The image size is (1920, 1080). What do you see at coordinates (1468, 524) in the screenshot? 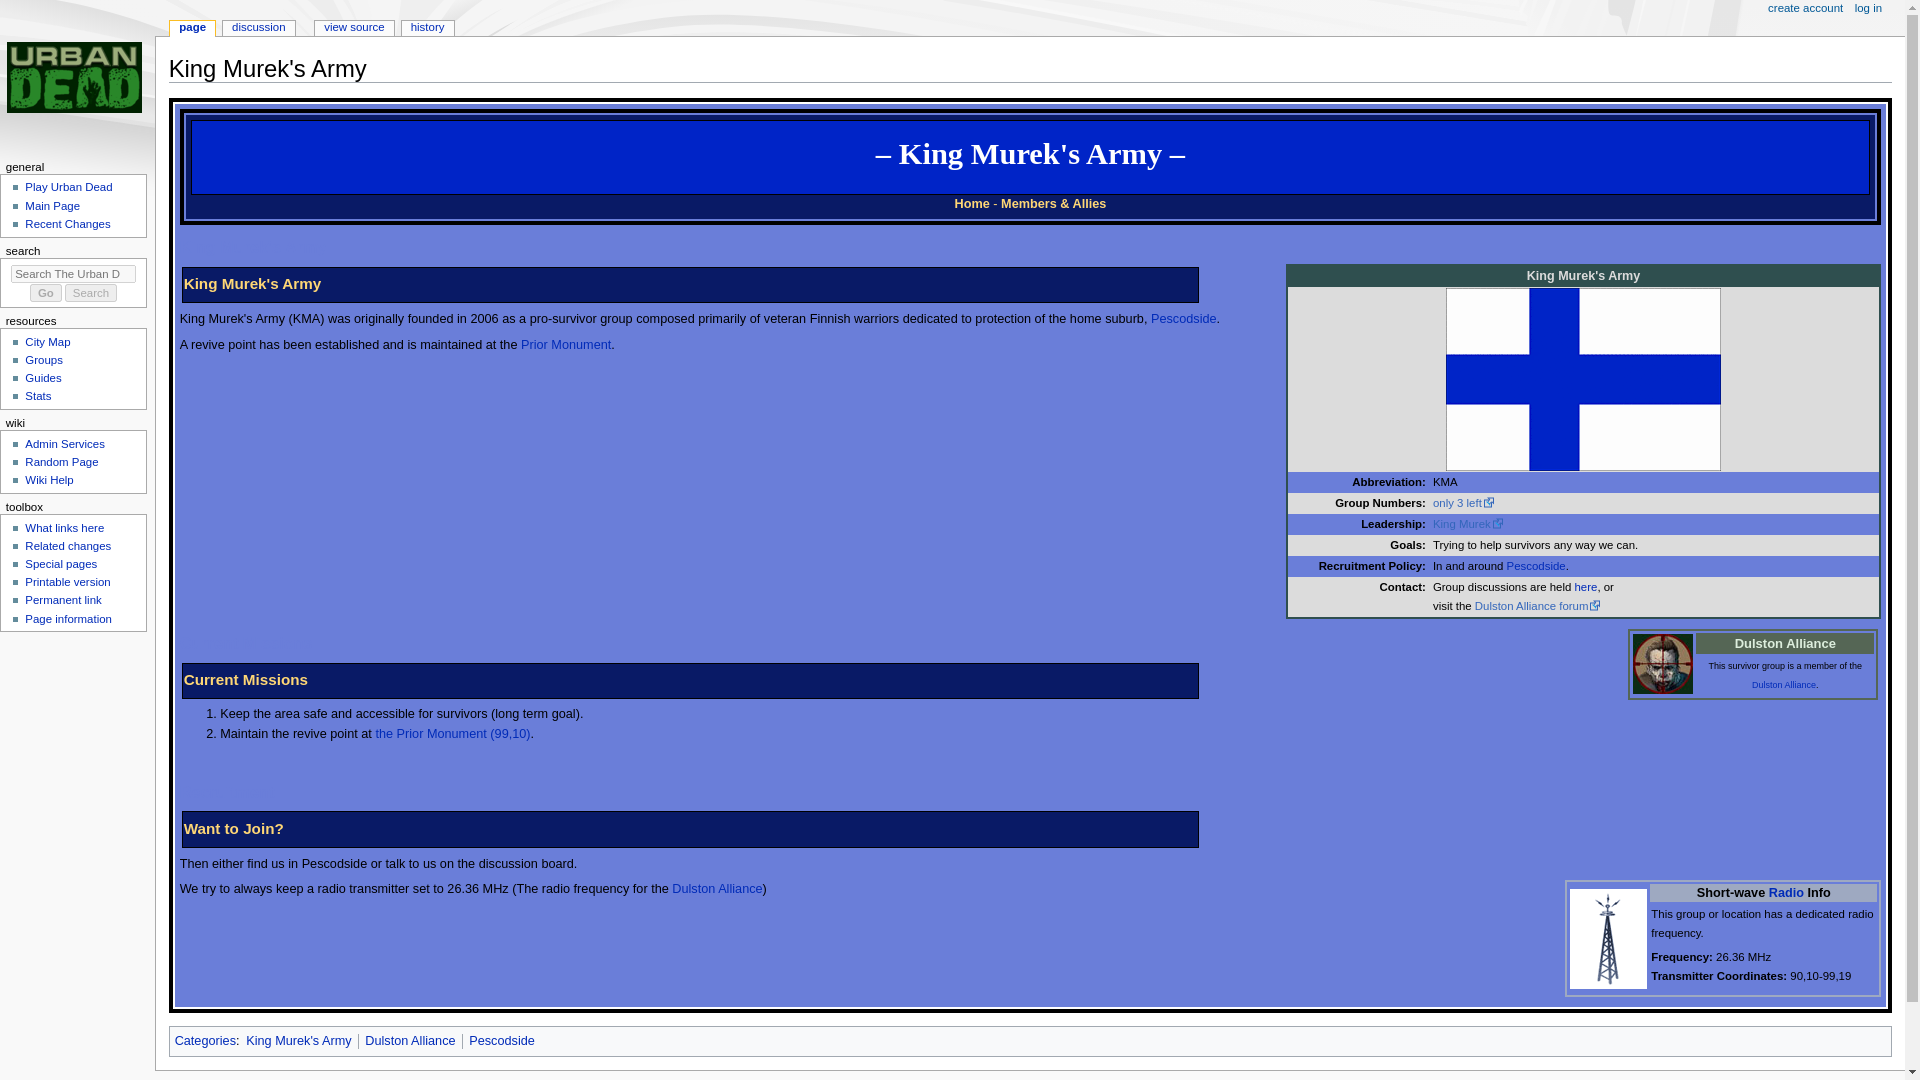
I see `King Murek` at bounding box center [1468, 524].